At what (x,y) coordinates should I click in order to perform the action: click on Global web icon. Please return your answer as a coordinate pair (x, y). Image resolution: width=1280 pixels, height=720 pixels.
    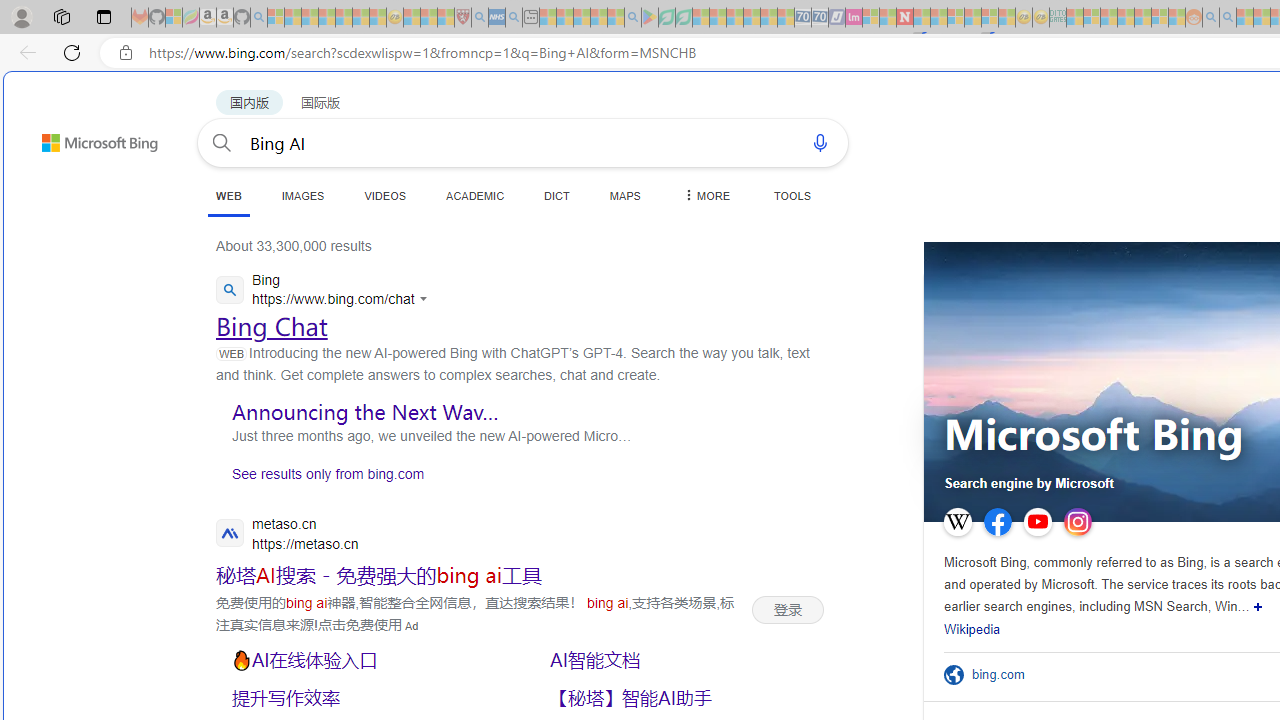
    Looking at the image, I should click on (230, 290).